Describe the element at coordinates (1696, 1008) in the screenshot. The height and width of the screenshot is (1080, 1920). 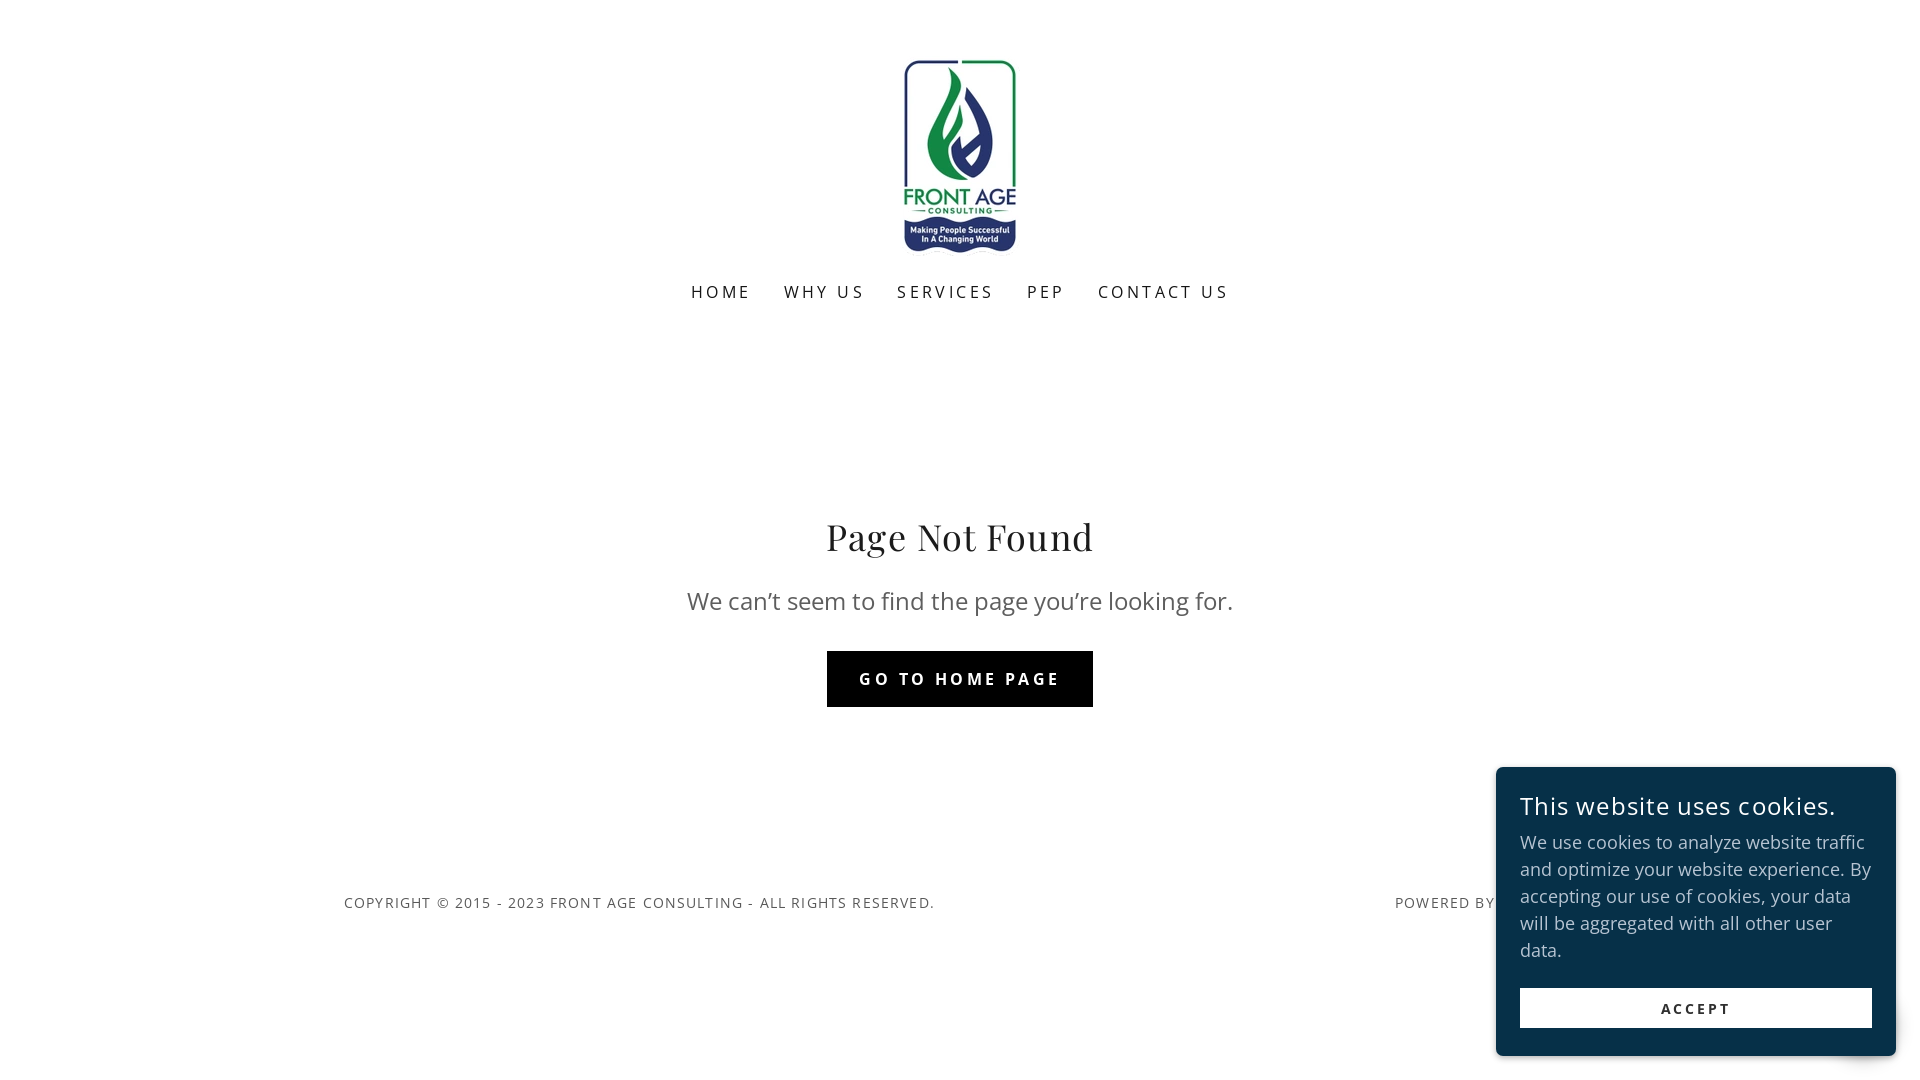
I see `ACCEPT` at that location.